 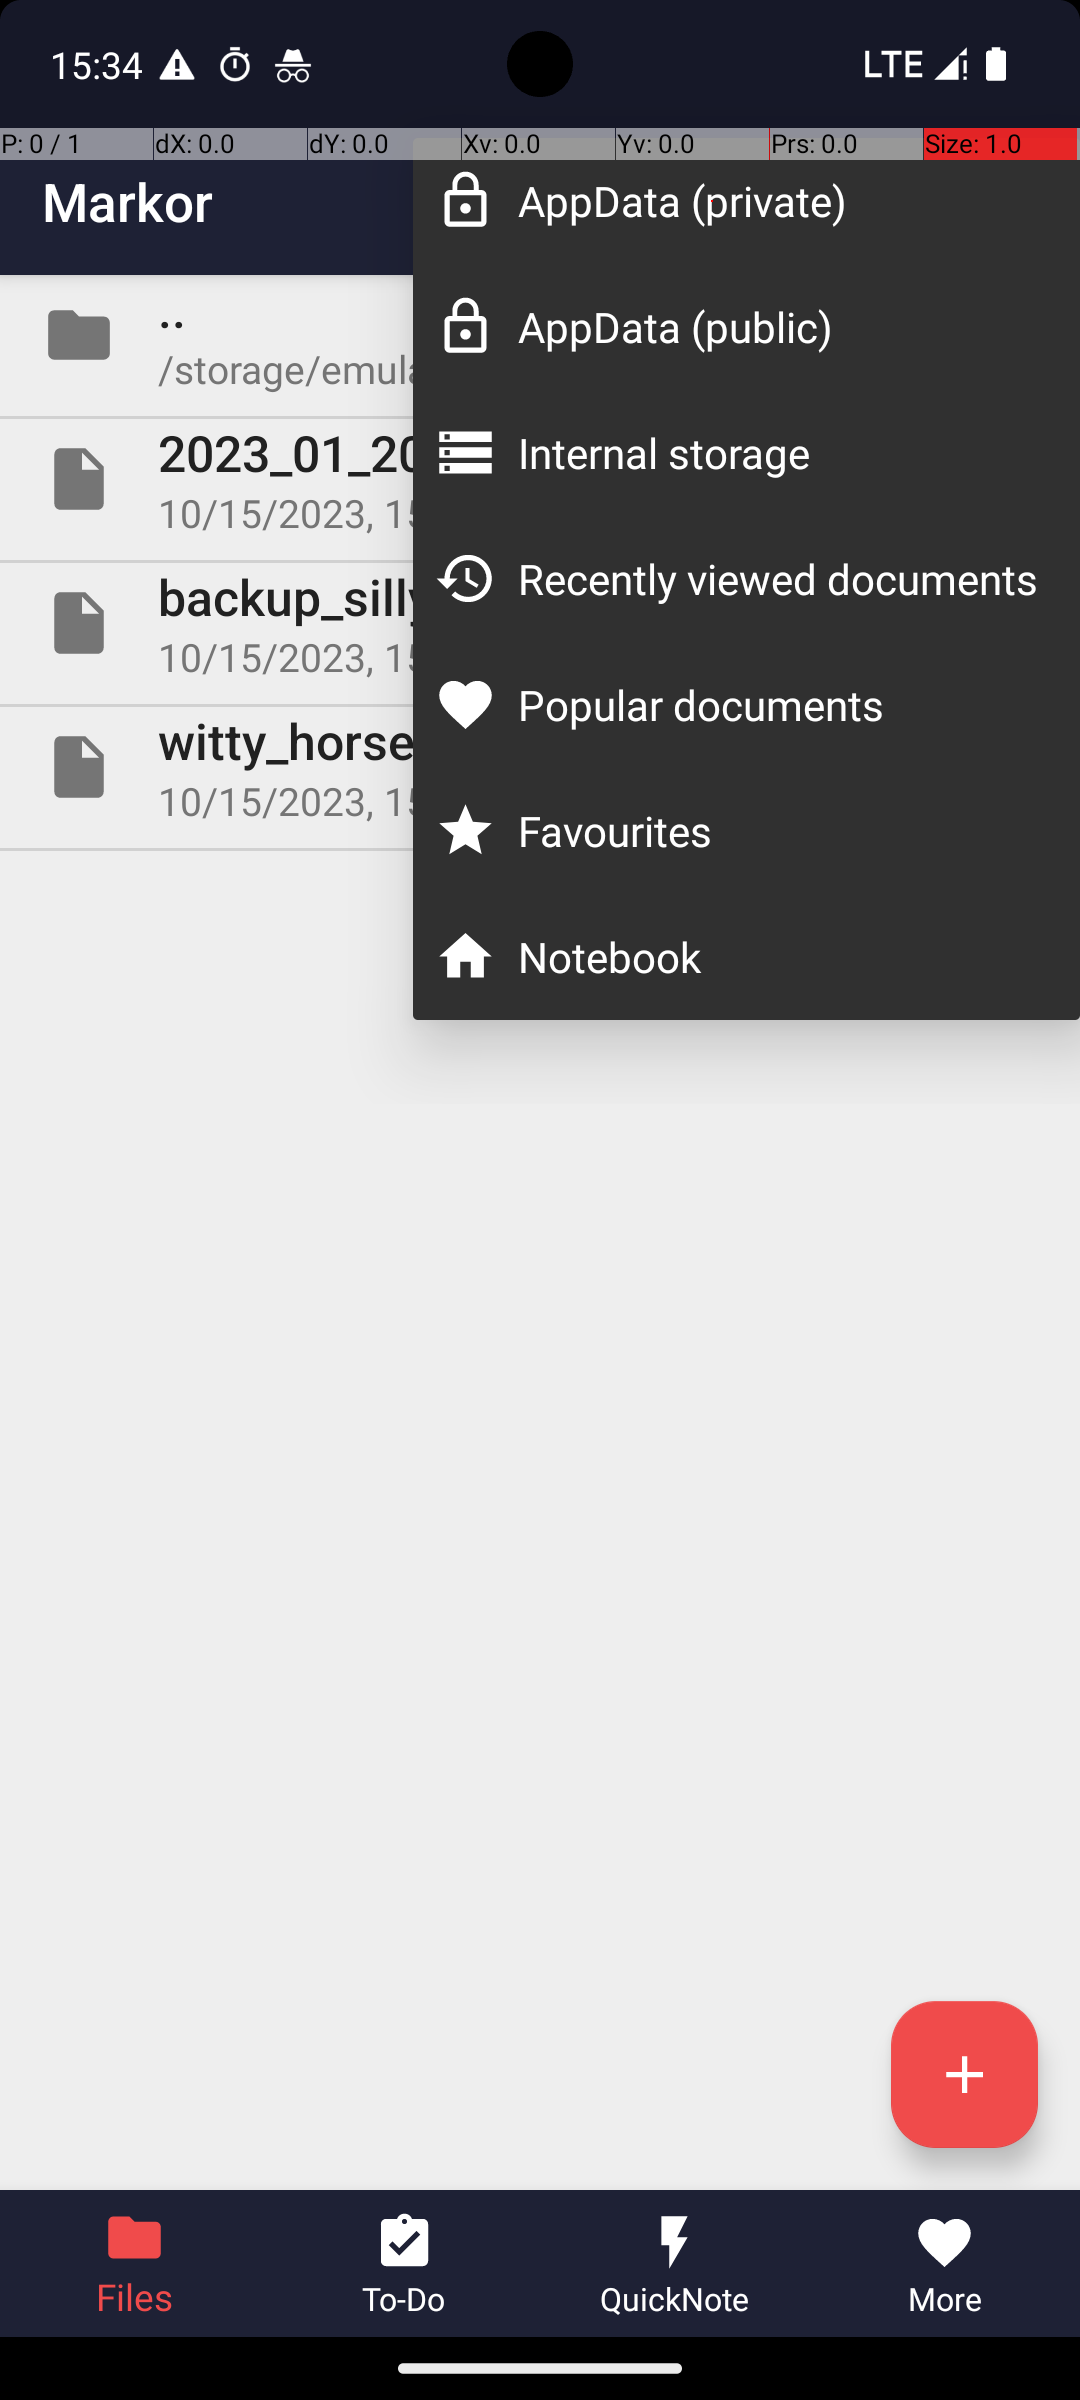 I want to click on AppData (public), so click(x=778, y=326).